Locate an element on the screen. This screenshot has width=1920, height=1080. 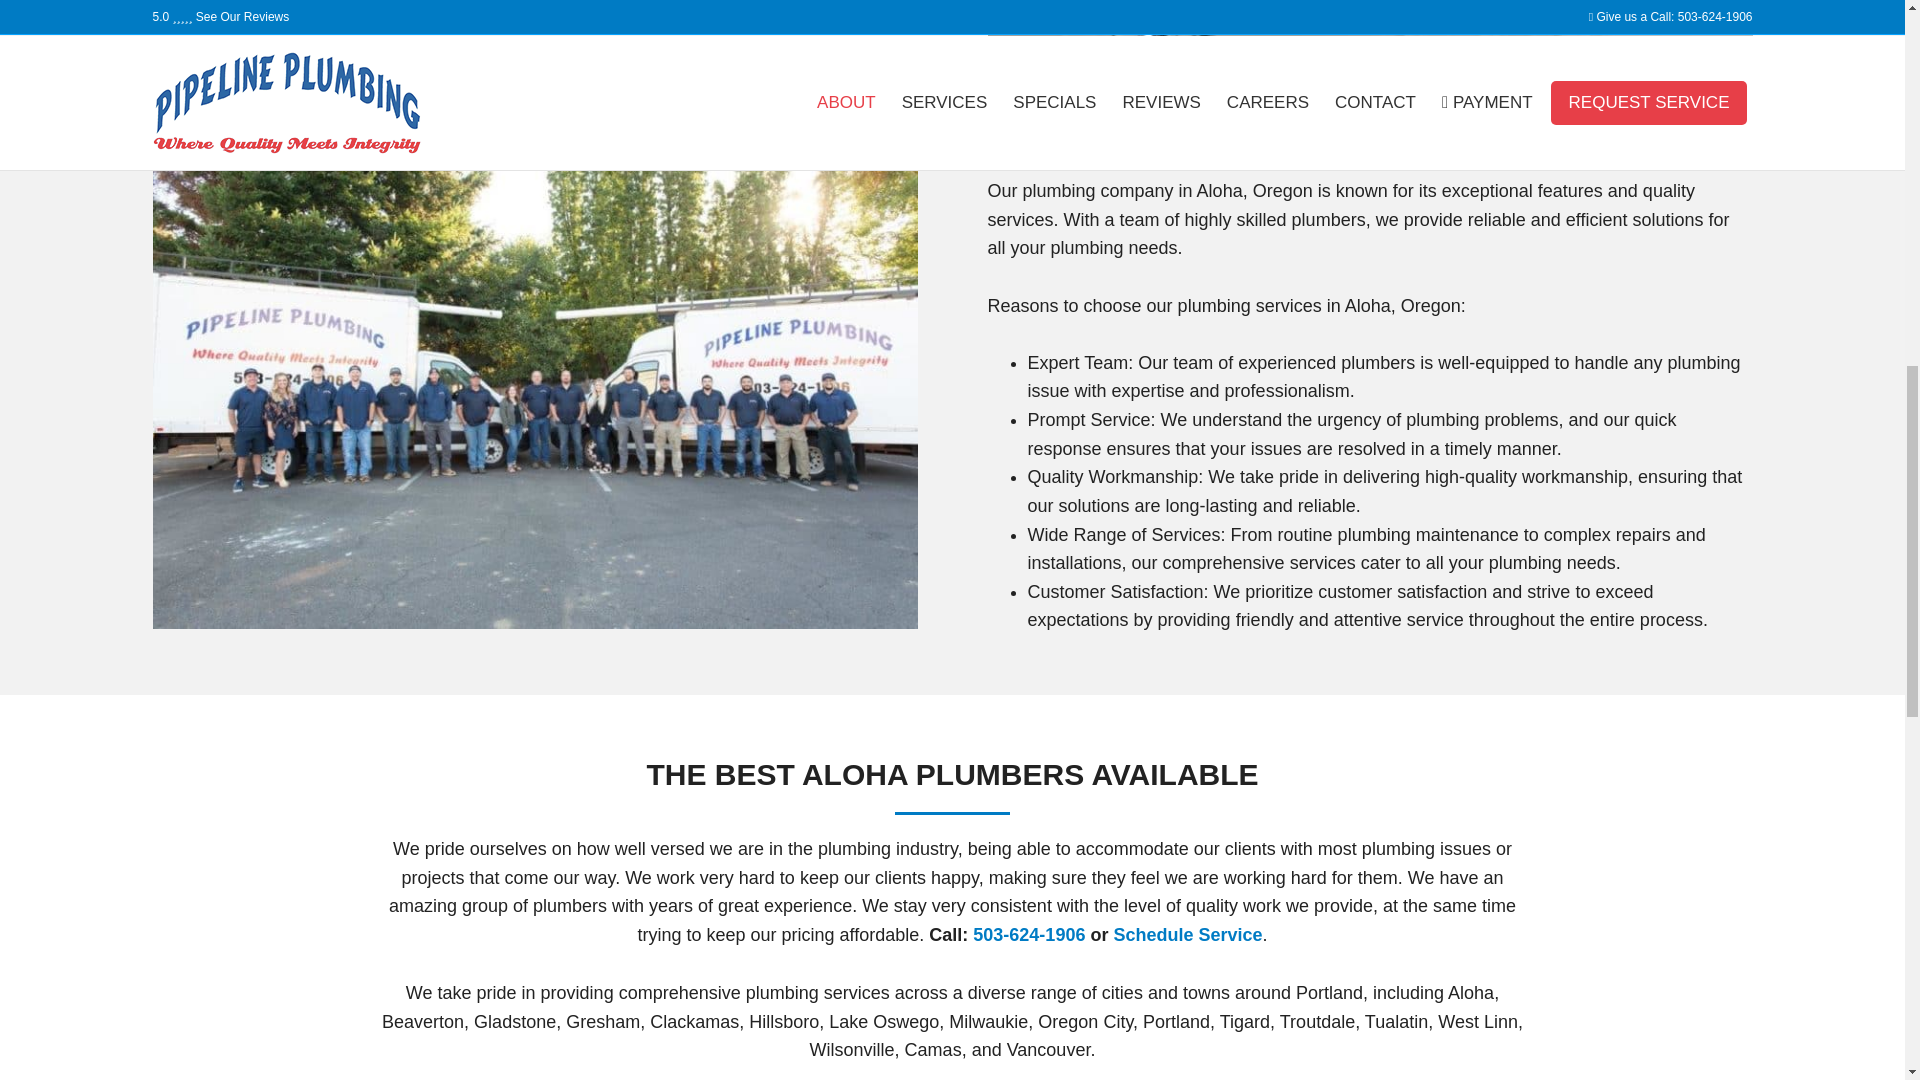
plumbing596 is located at coordinates (1370, 18).